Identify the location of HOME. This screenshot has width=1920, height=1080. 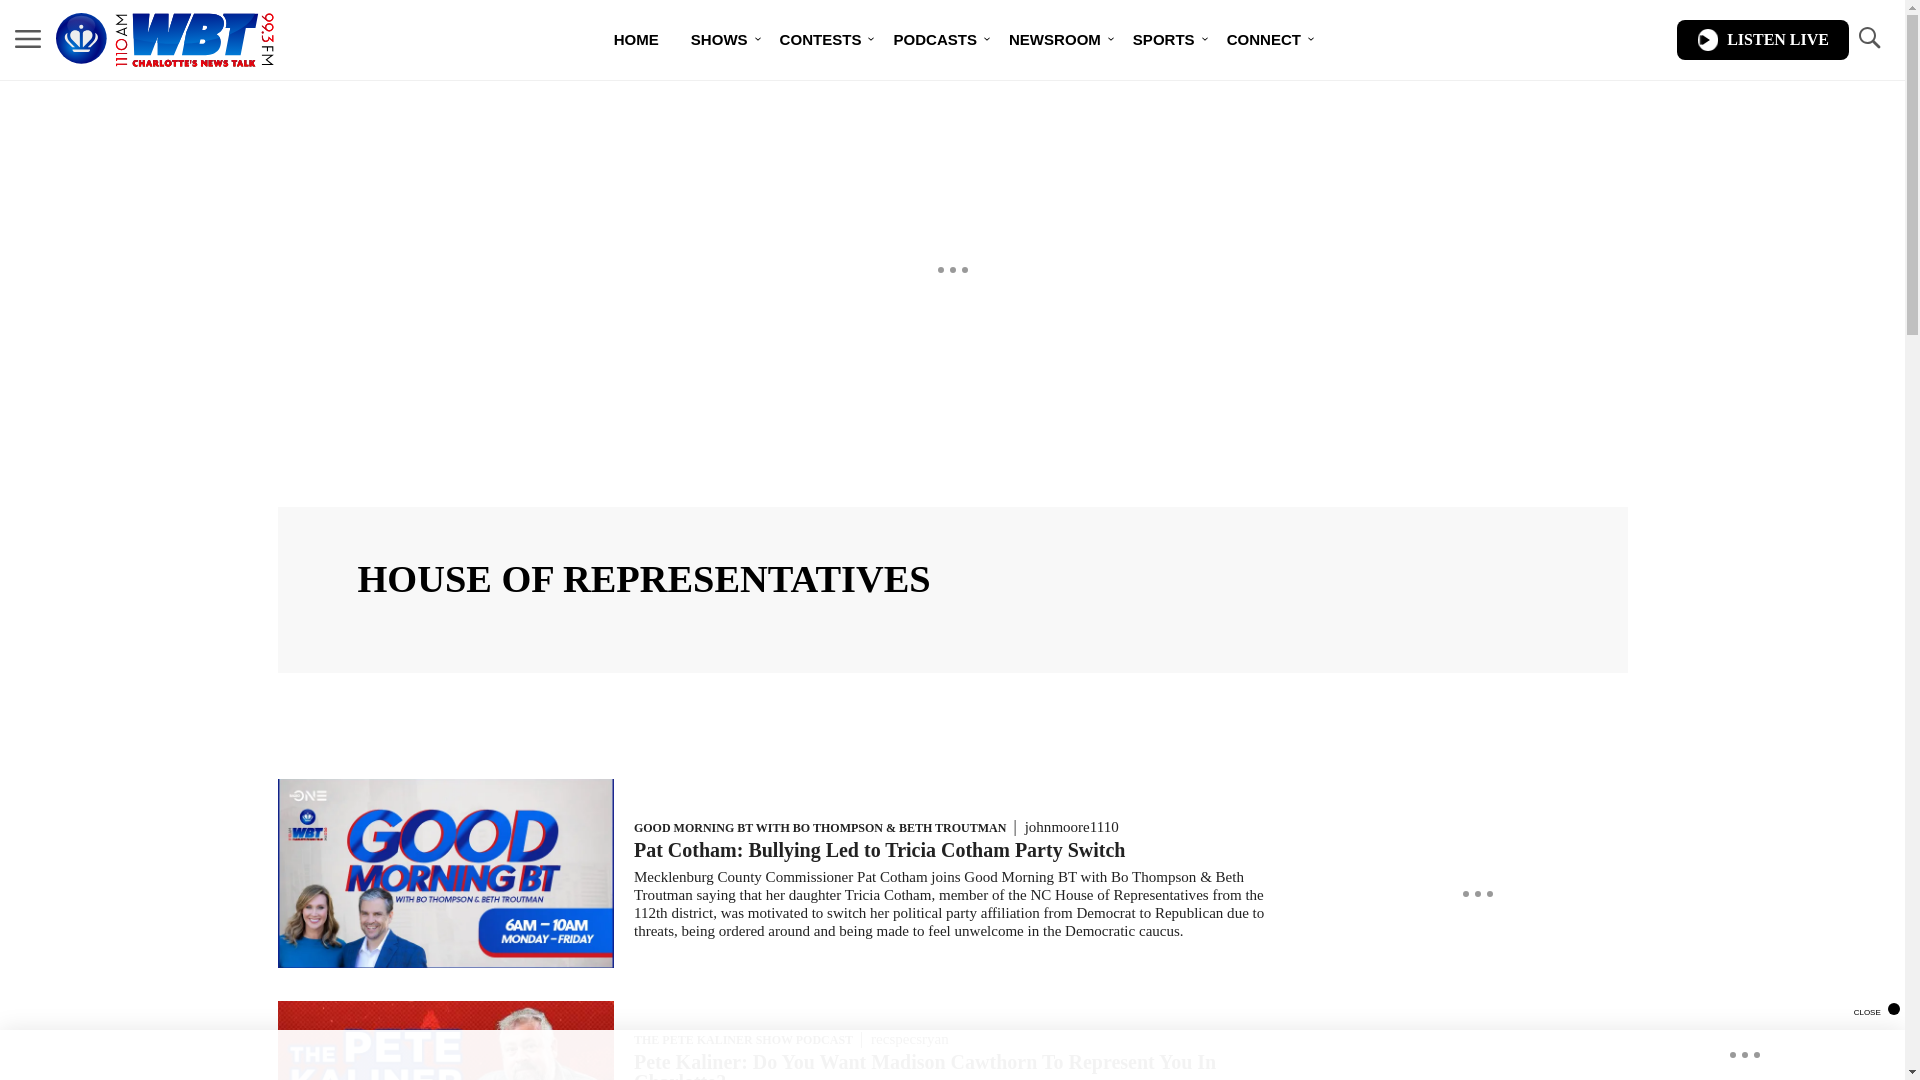
(636, 40).